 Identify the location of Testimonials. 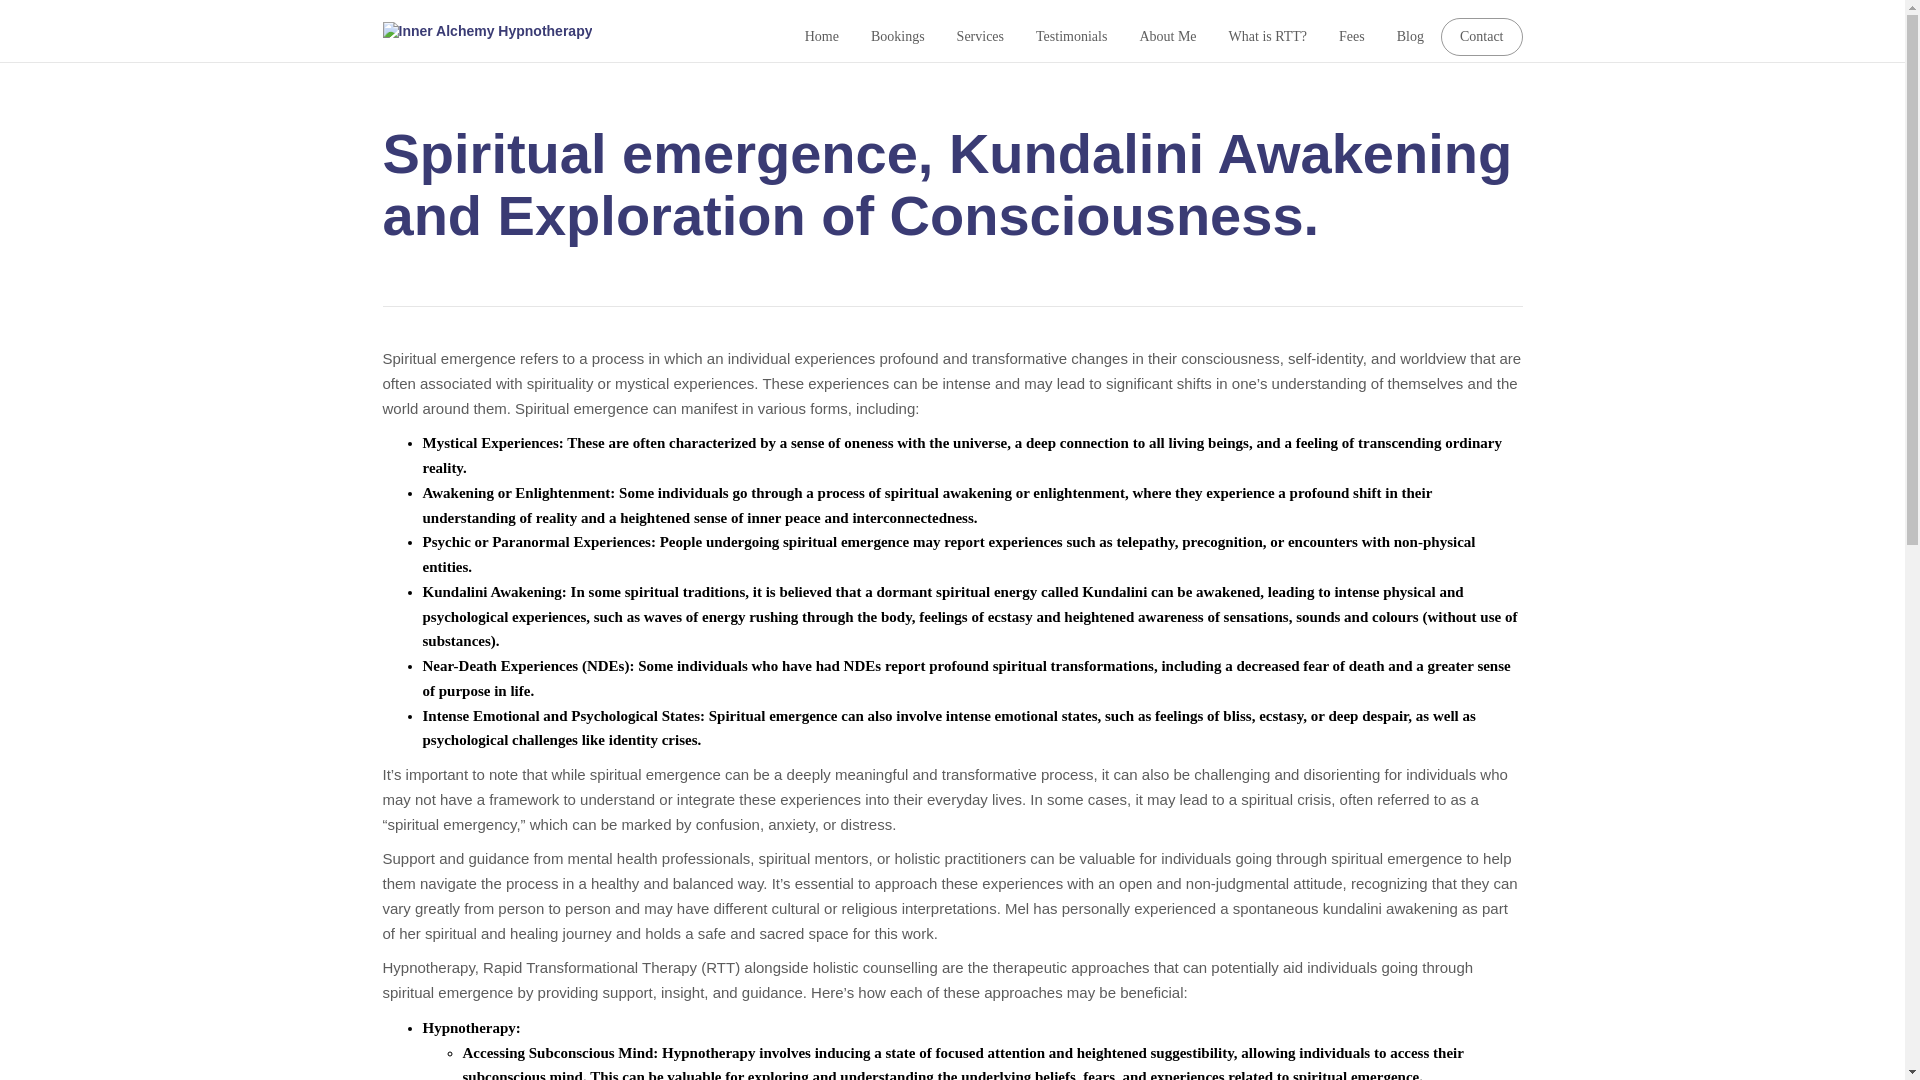
(1072, 36).